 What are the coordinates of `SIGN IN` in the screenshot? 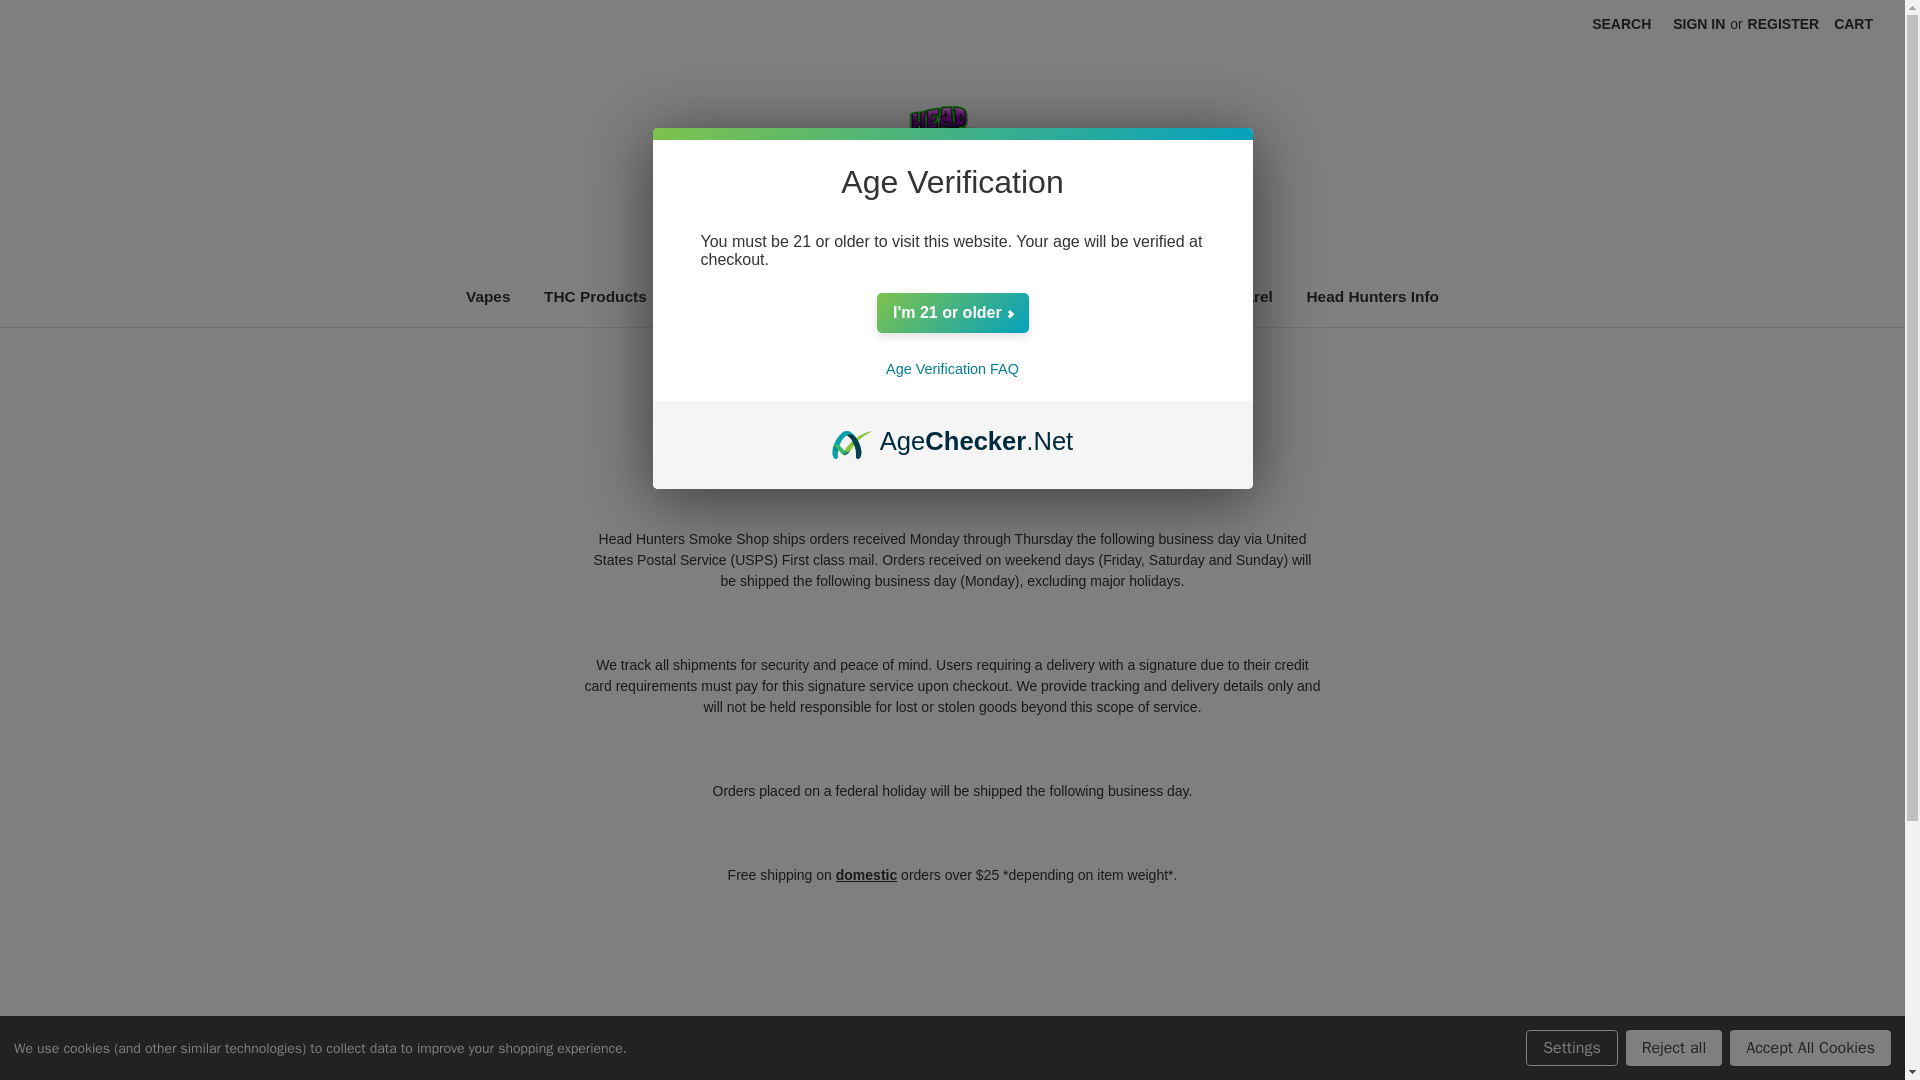 It's located at (1698, 24).